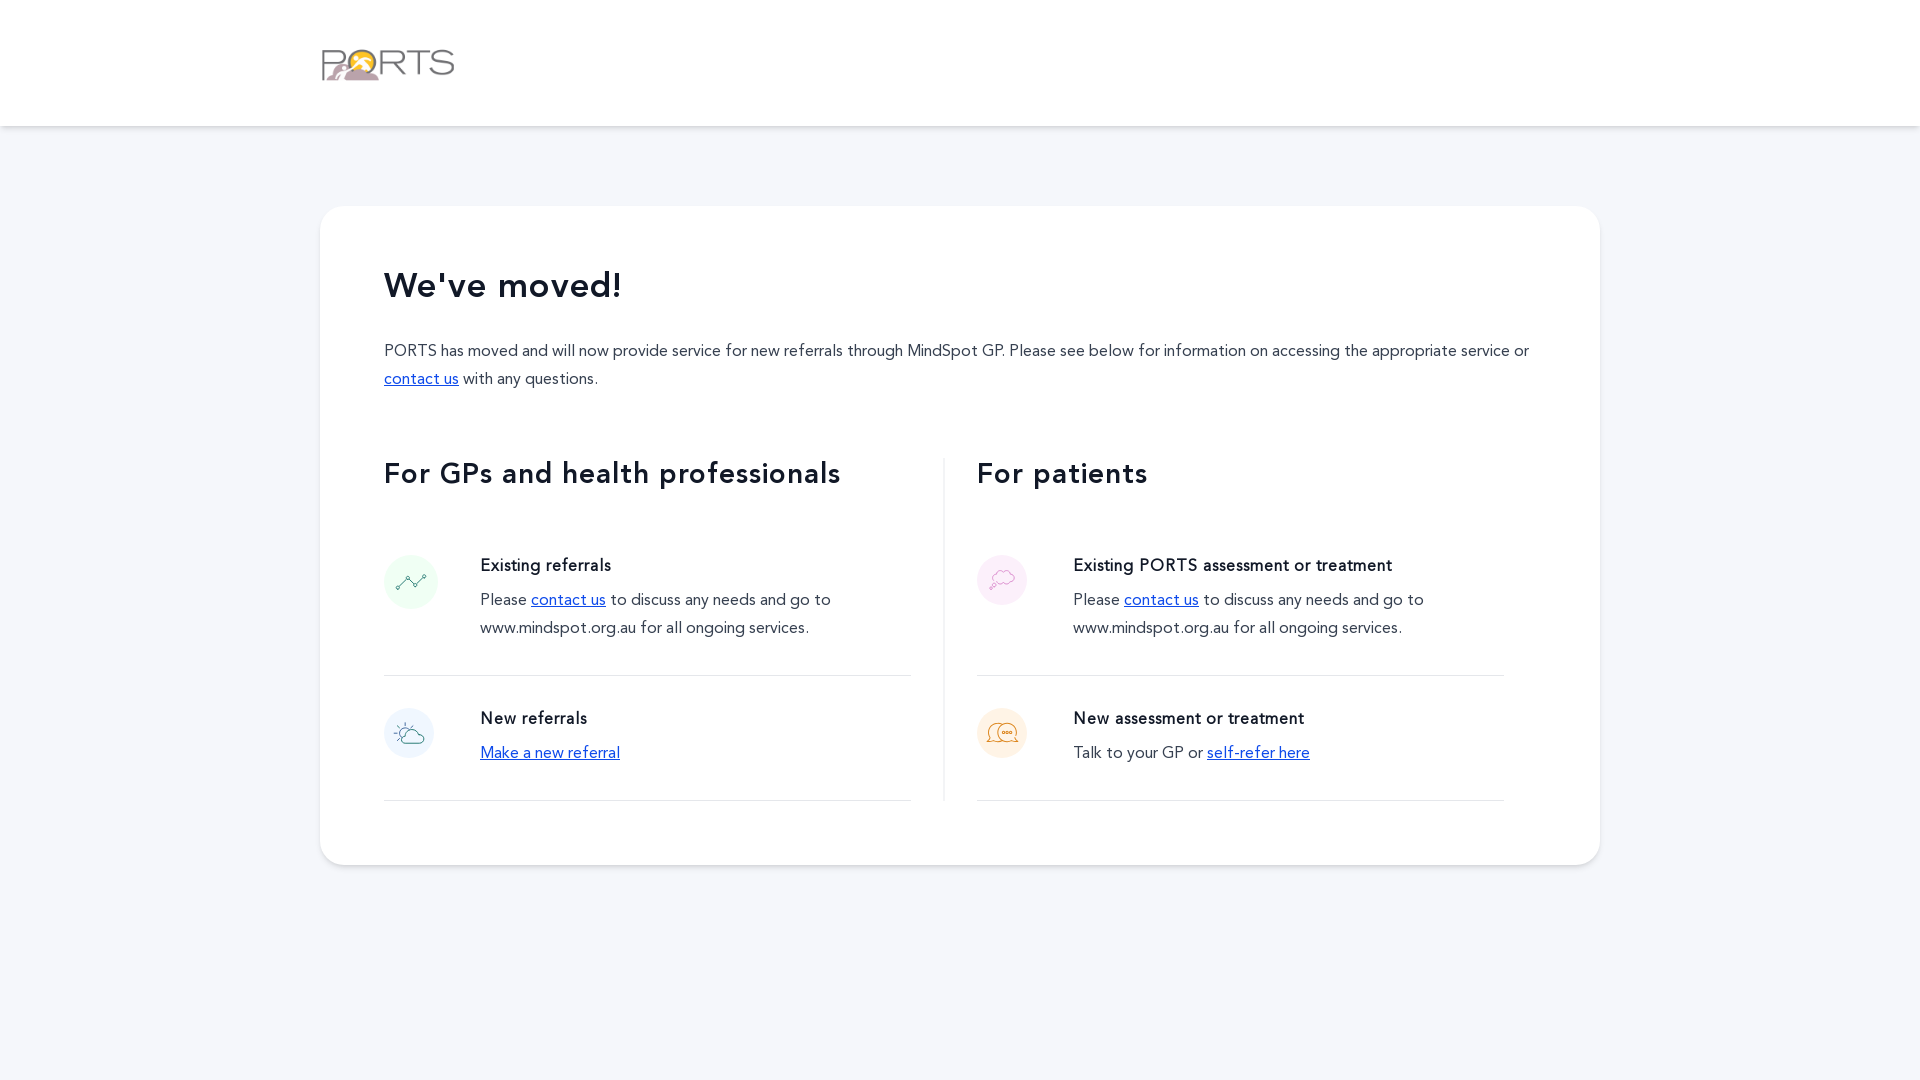 The image size is (1920, 1080). Describe the element at coordinates (568, 601) in the screenshot. I see `contact us` at that location.